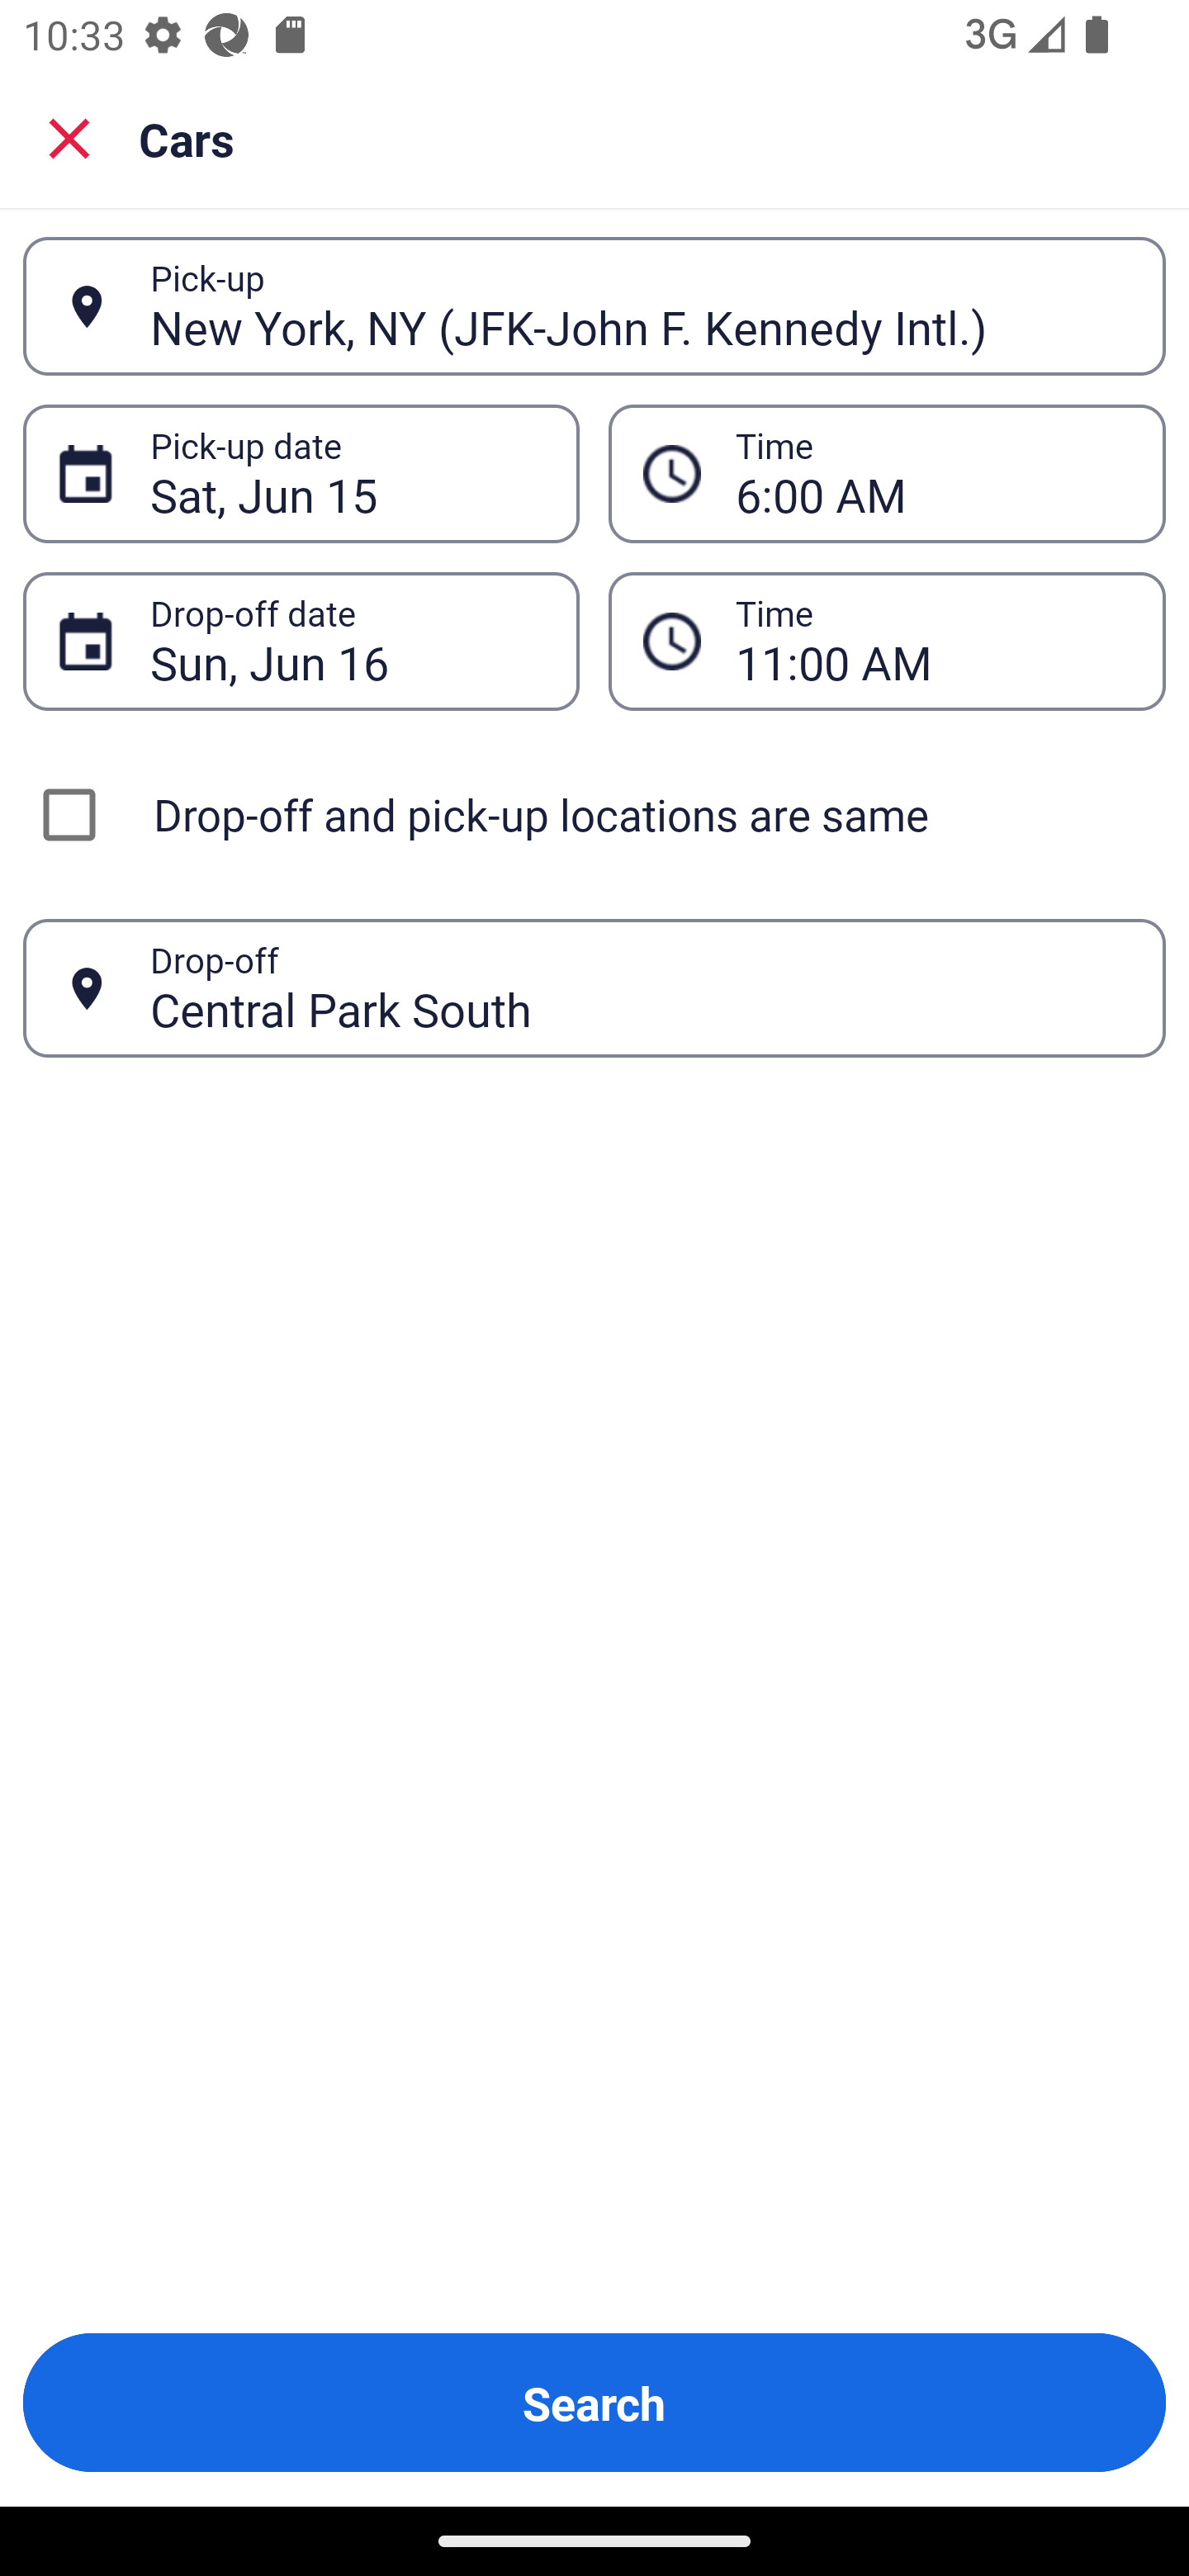  I want to click on Drop-off and pick-up locations are same, so click(594, 814).